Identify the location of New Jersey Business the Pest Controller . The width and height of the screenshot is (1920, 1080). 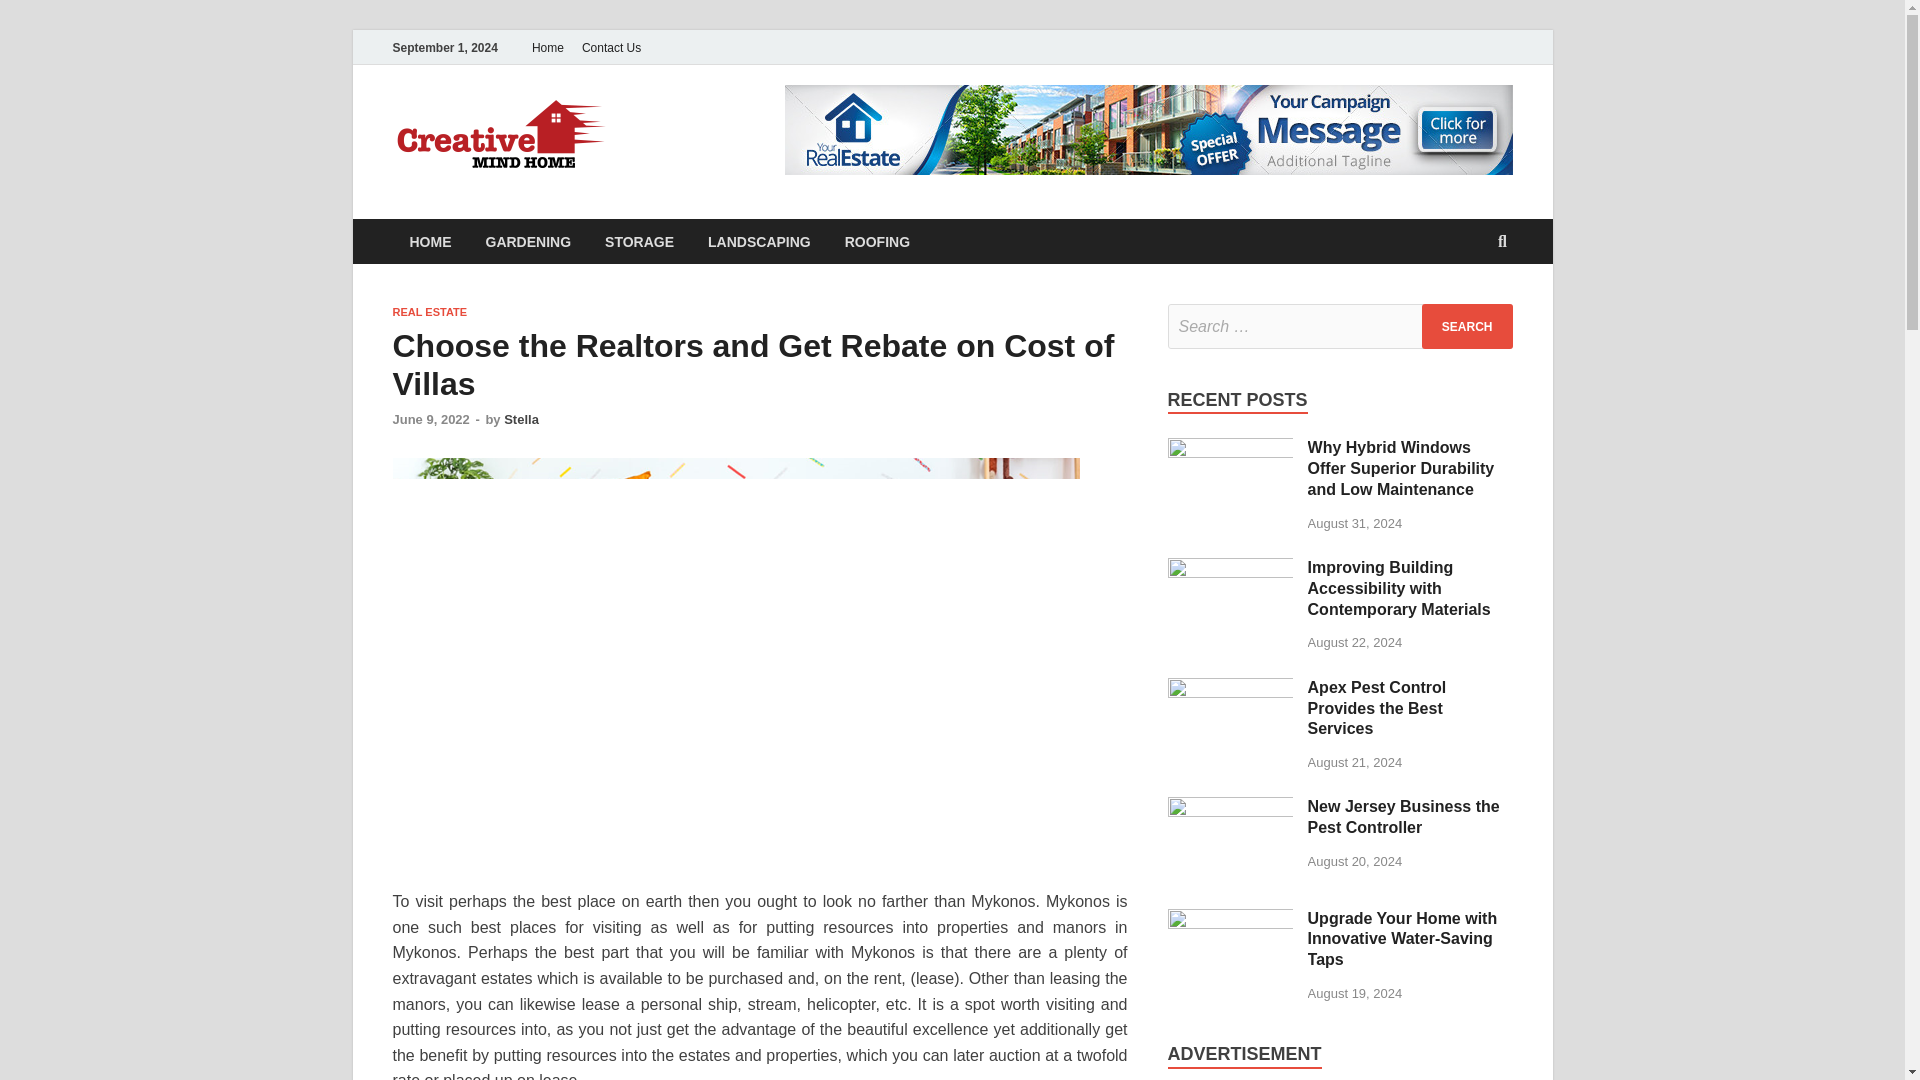
(1403, 816).